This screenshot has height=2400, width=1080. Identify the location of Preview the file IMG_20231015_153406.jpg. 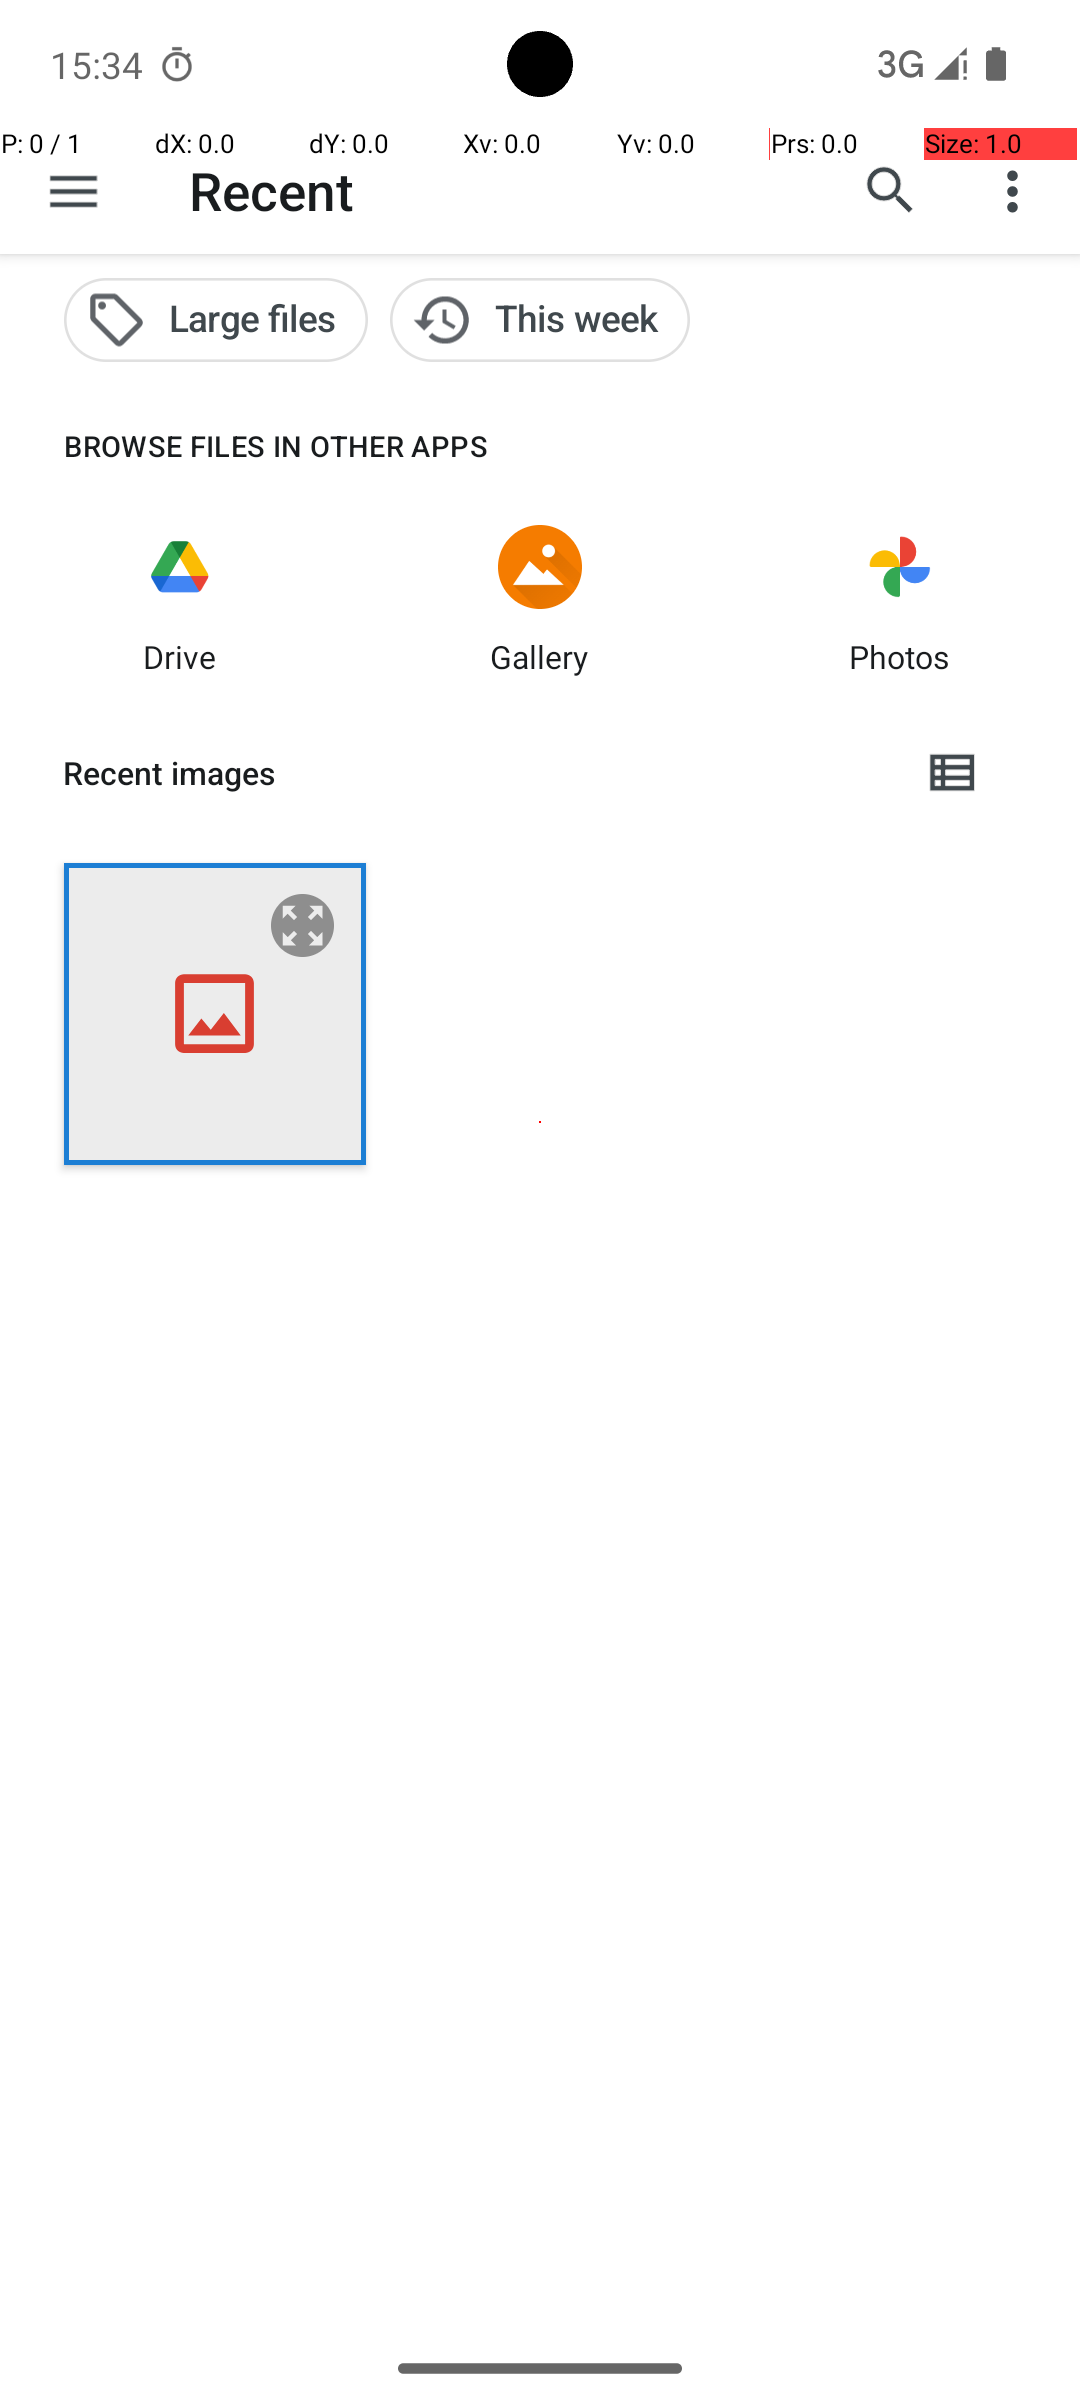
(303, 926).